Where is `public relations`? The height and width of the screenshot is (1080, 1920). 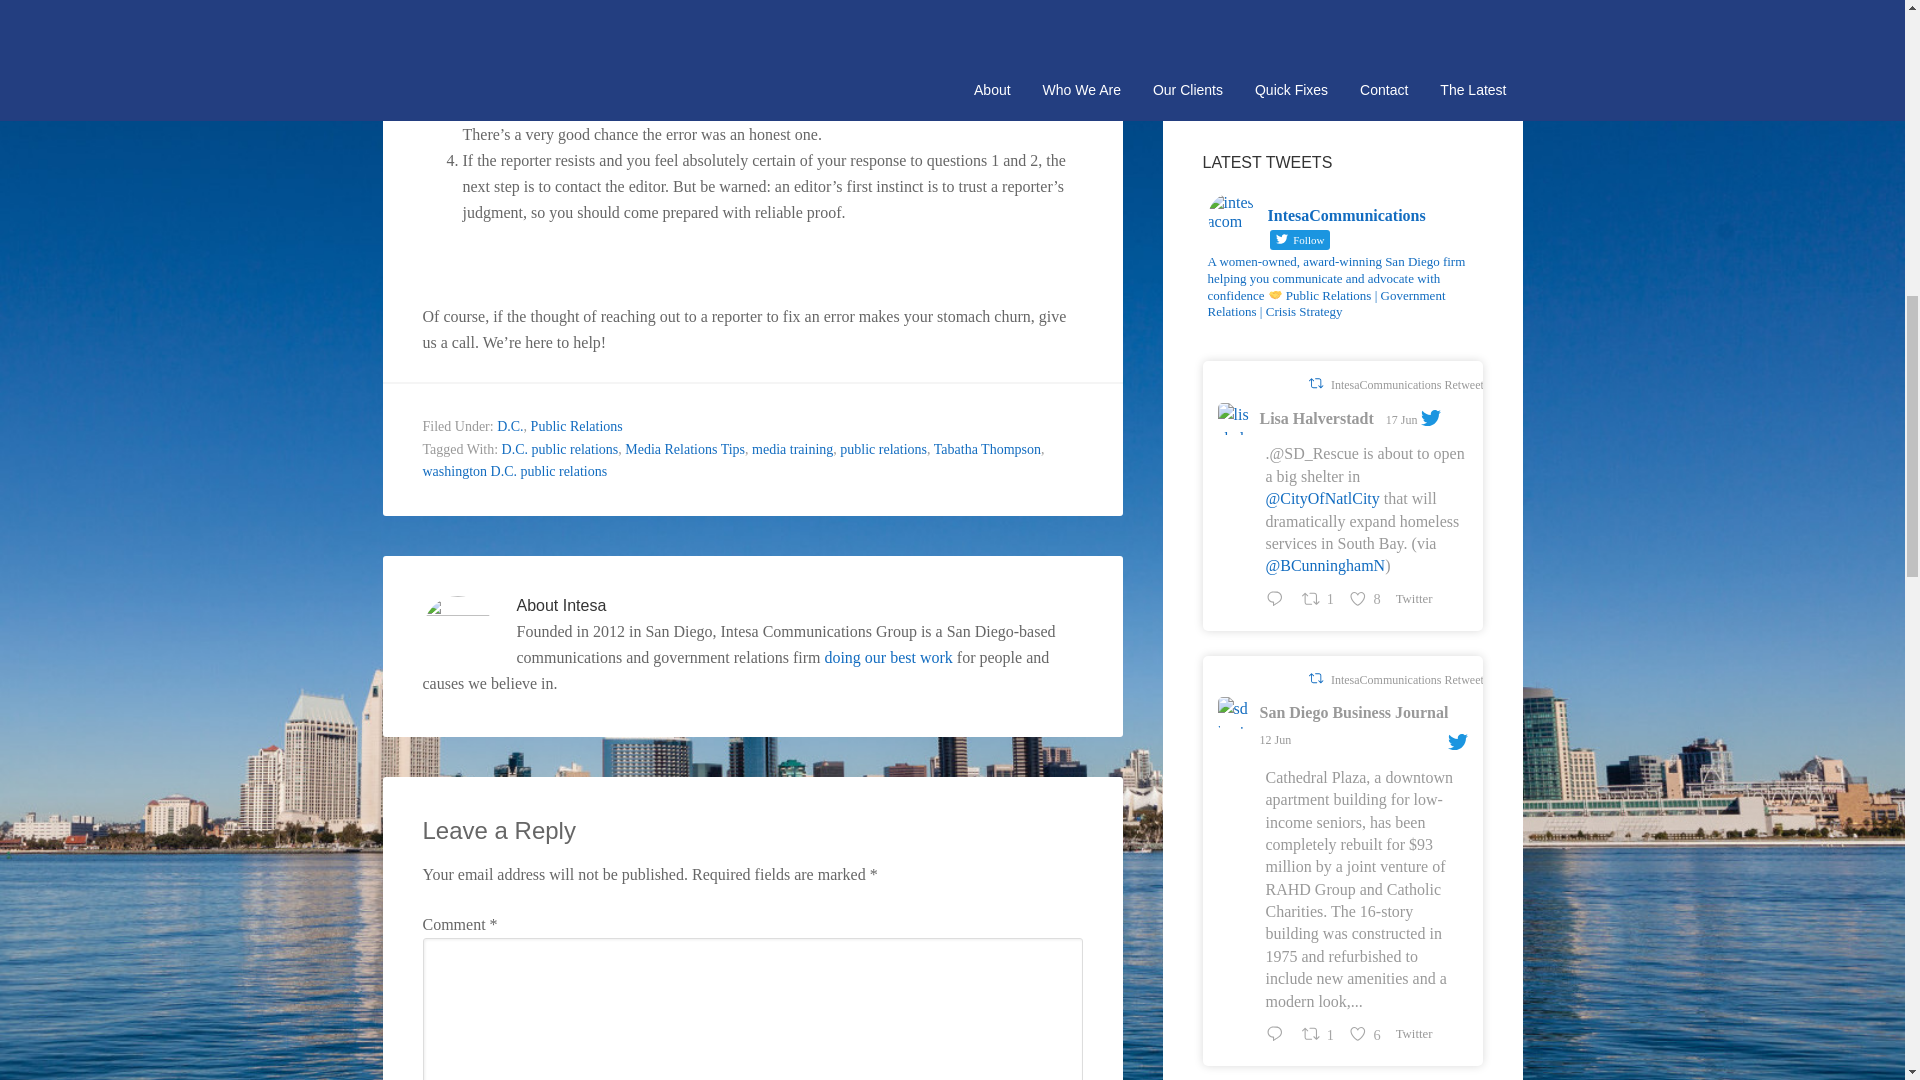
public relations is located at coordinates (884, 448).